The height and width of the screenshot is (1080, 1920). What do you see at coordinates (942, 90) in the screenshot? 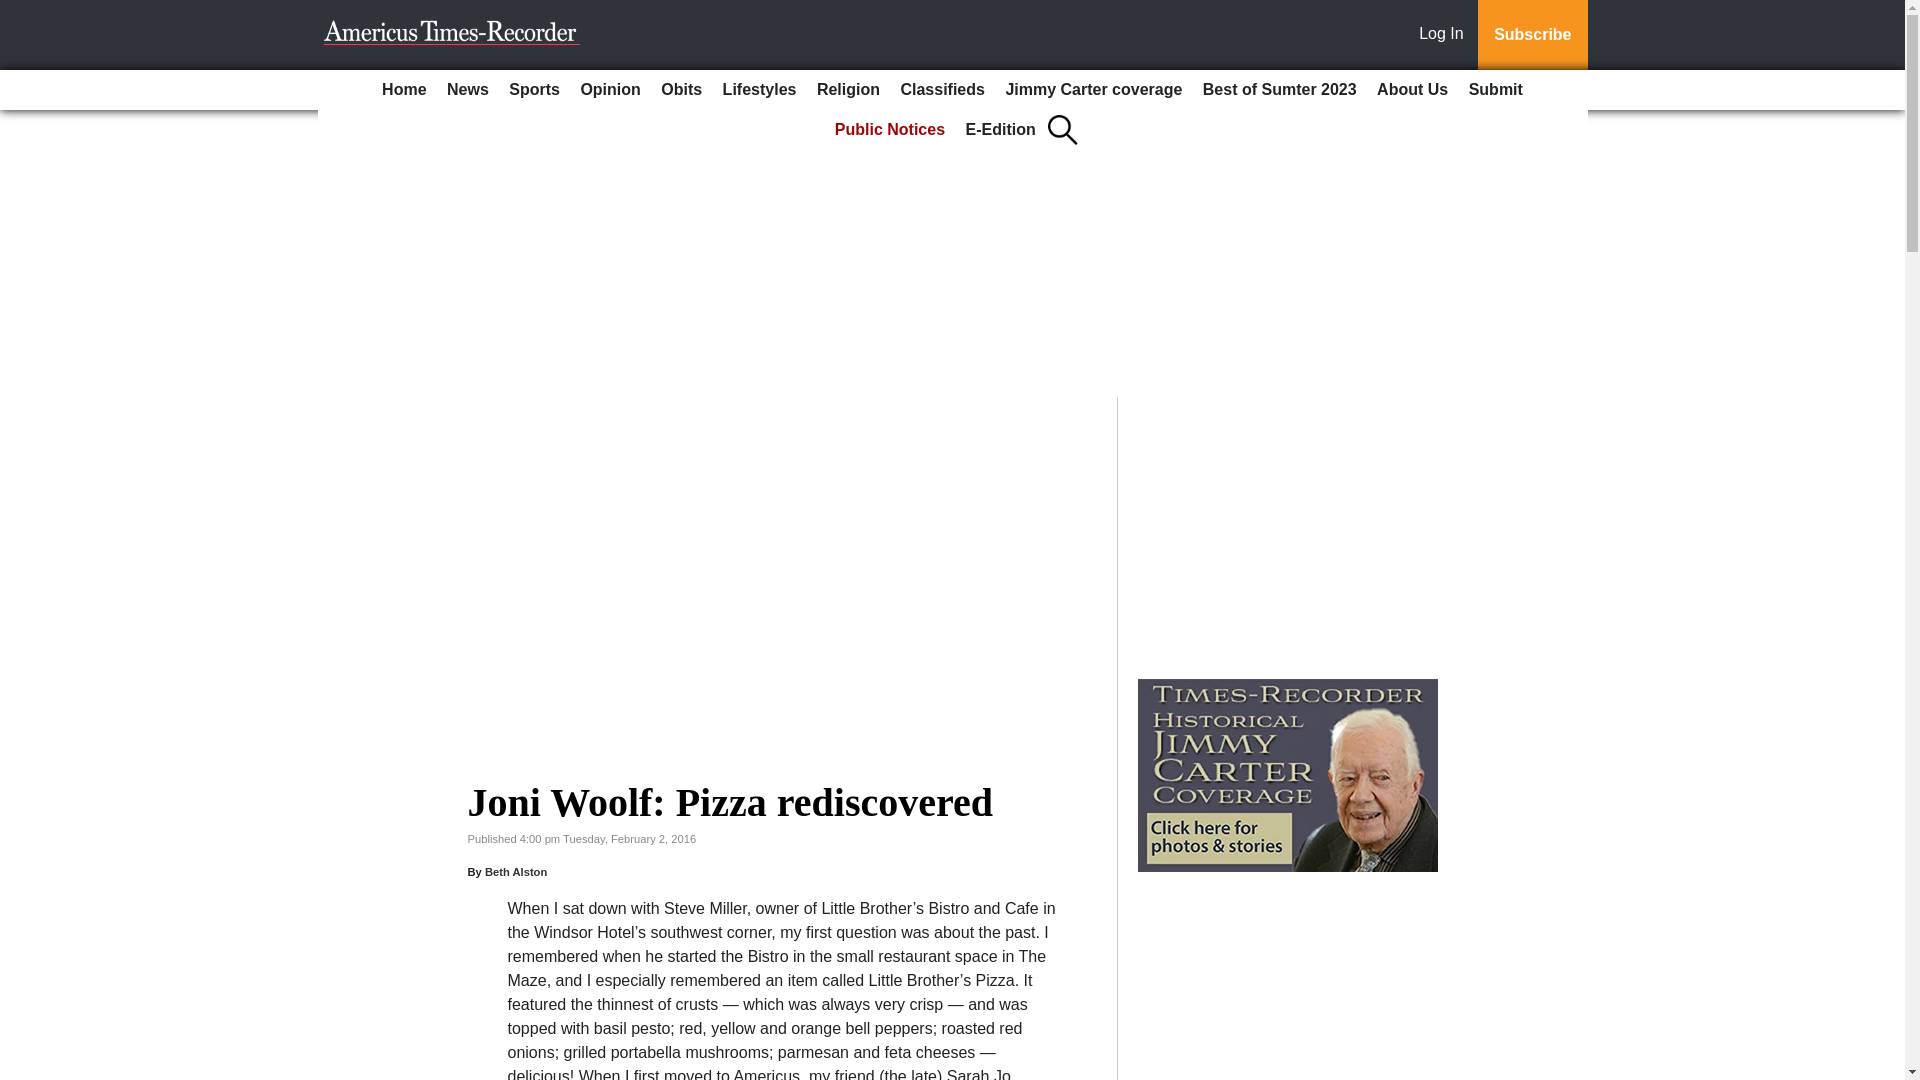
I see `Classifieds` at bounding box center [942, 90].